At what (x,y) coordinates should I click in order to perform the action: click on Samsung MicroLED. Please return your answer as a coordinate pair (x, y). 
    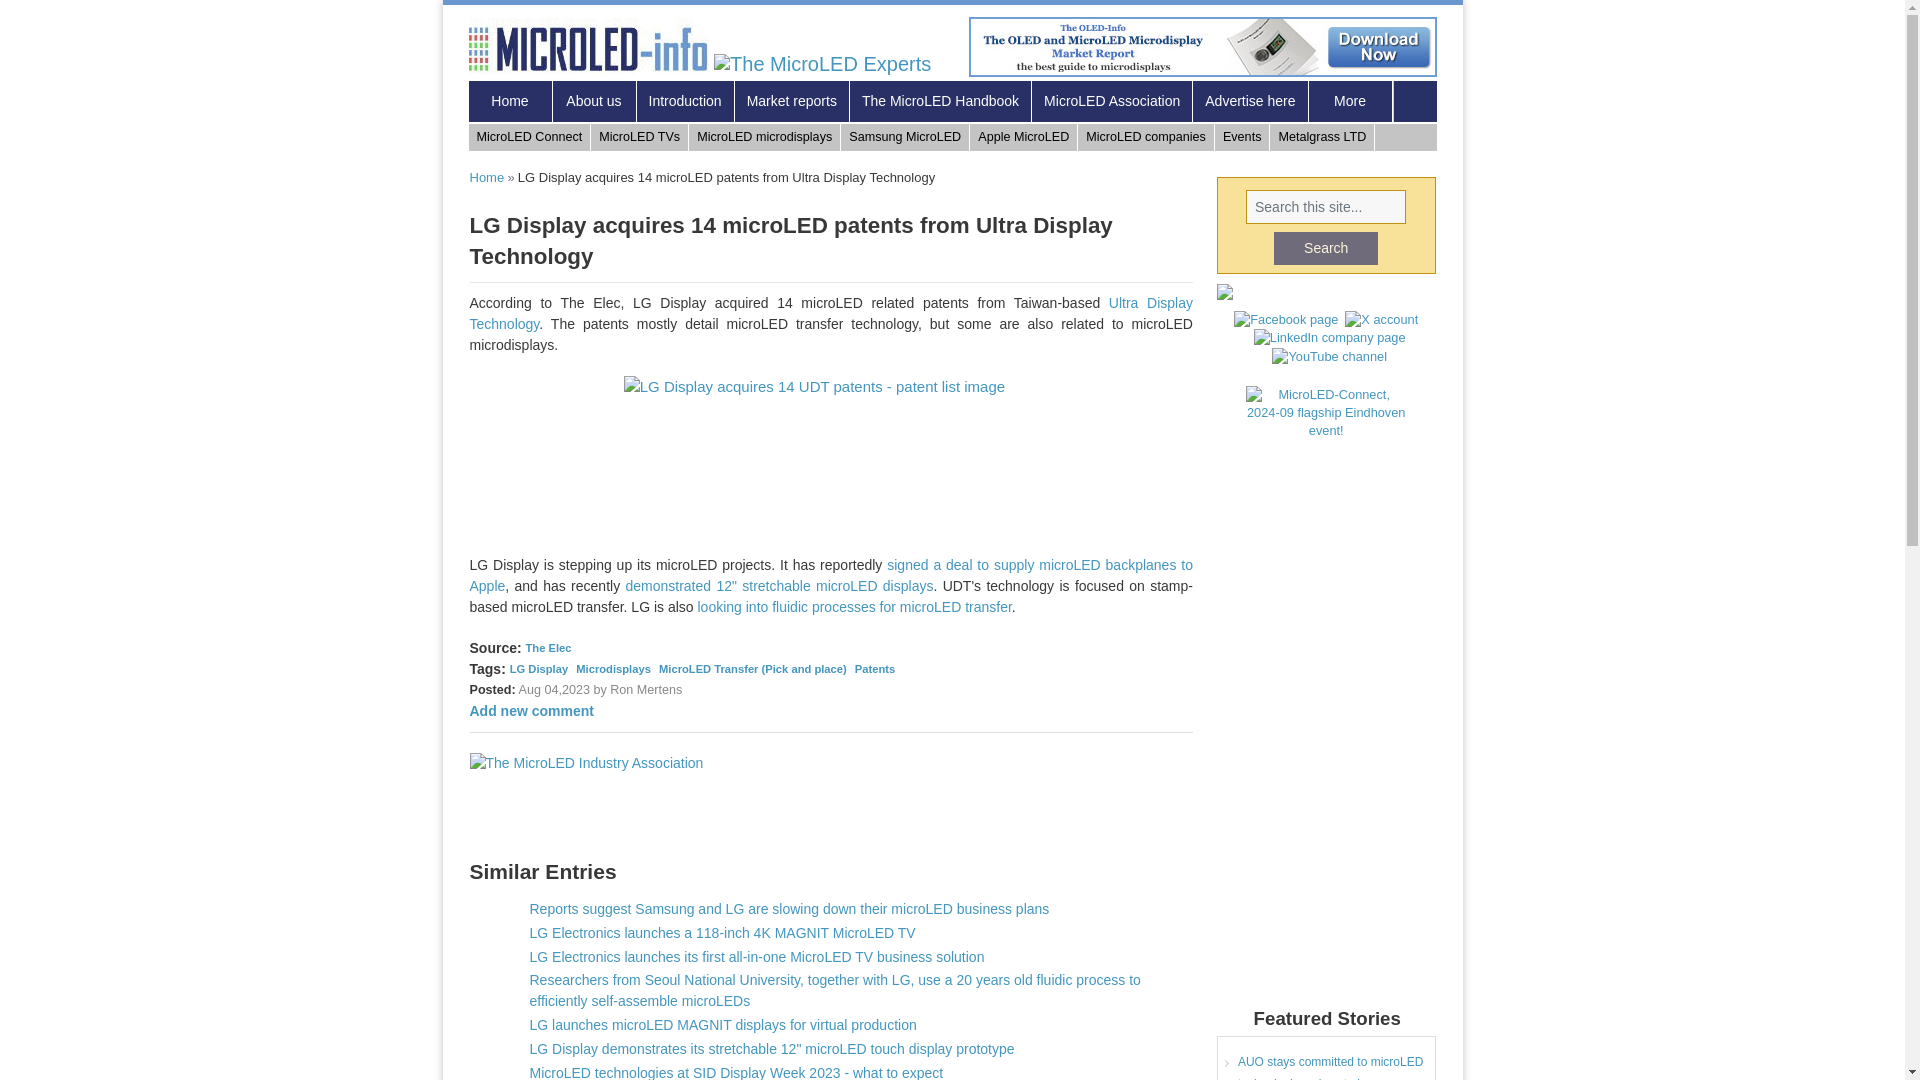
    Looking at the image, I should click on (904, 138).